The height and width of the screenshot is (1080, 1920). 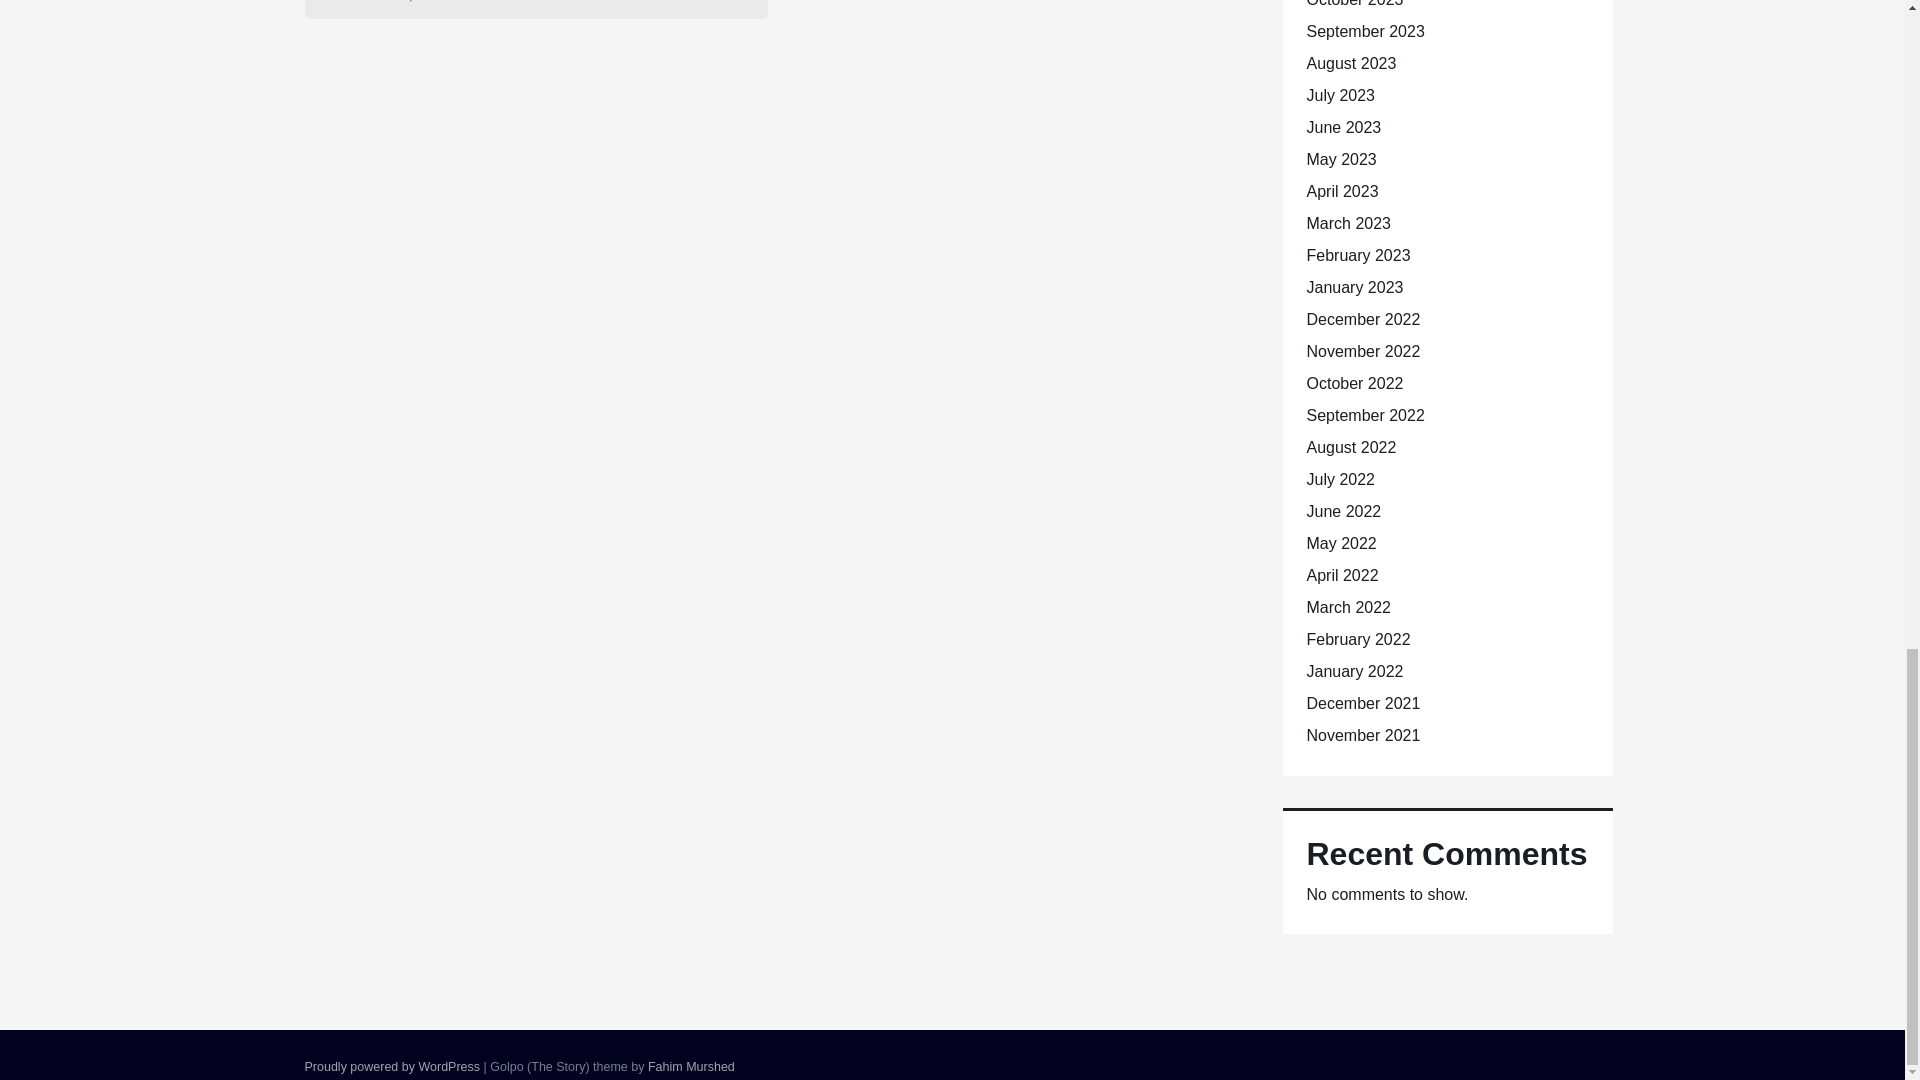 What do you see at coordinates (1362, 320) in the screenshot?
I see `December 2022` at bounding box center [1362, 320].